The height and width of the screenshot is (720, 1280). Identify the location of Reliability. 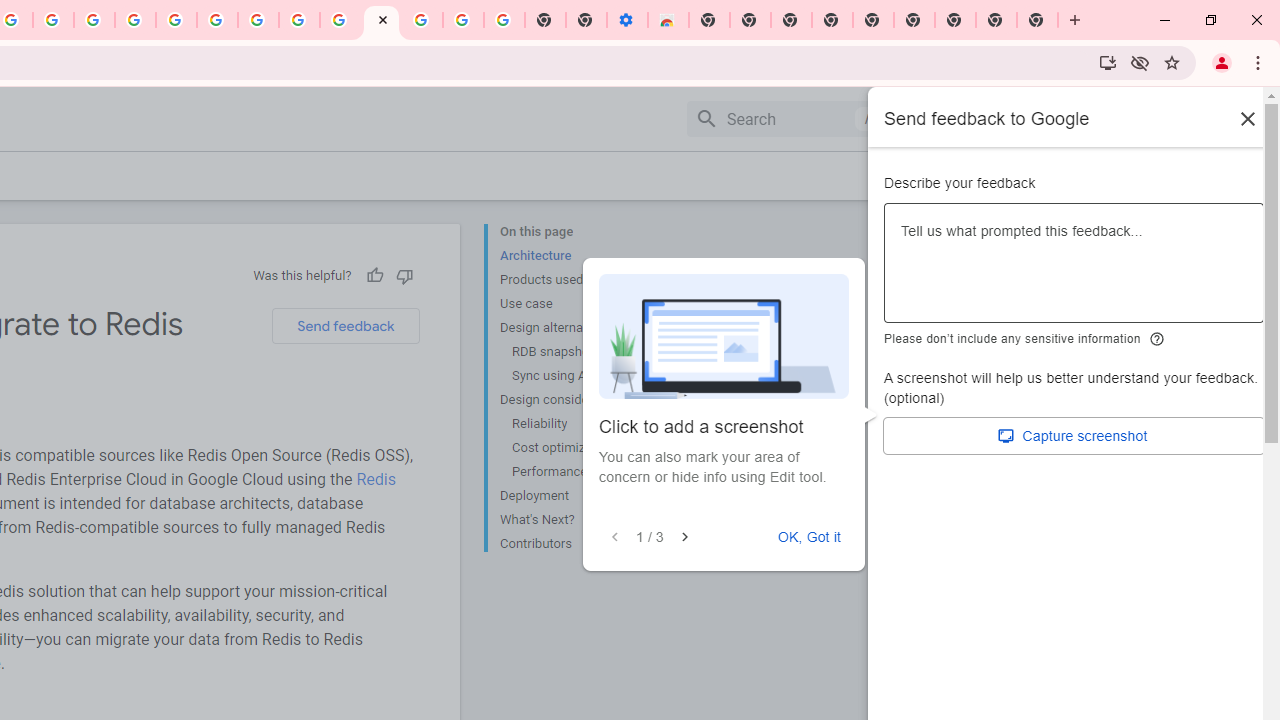
(586, 424).